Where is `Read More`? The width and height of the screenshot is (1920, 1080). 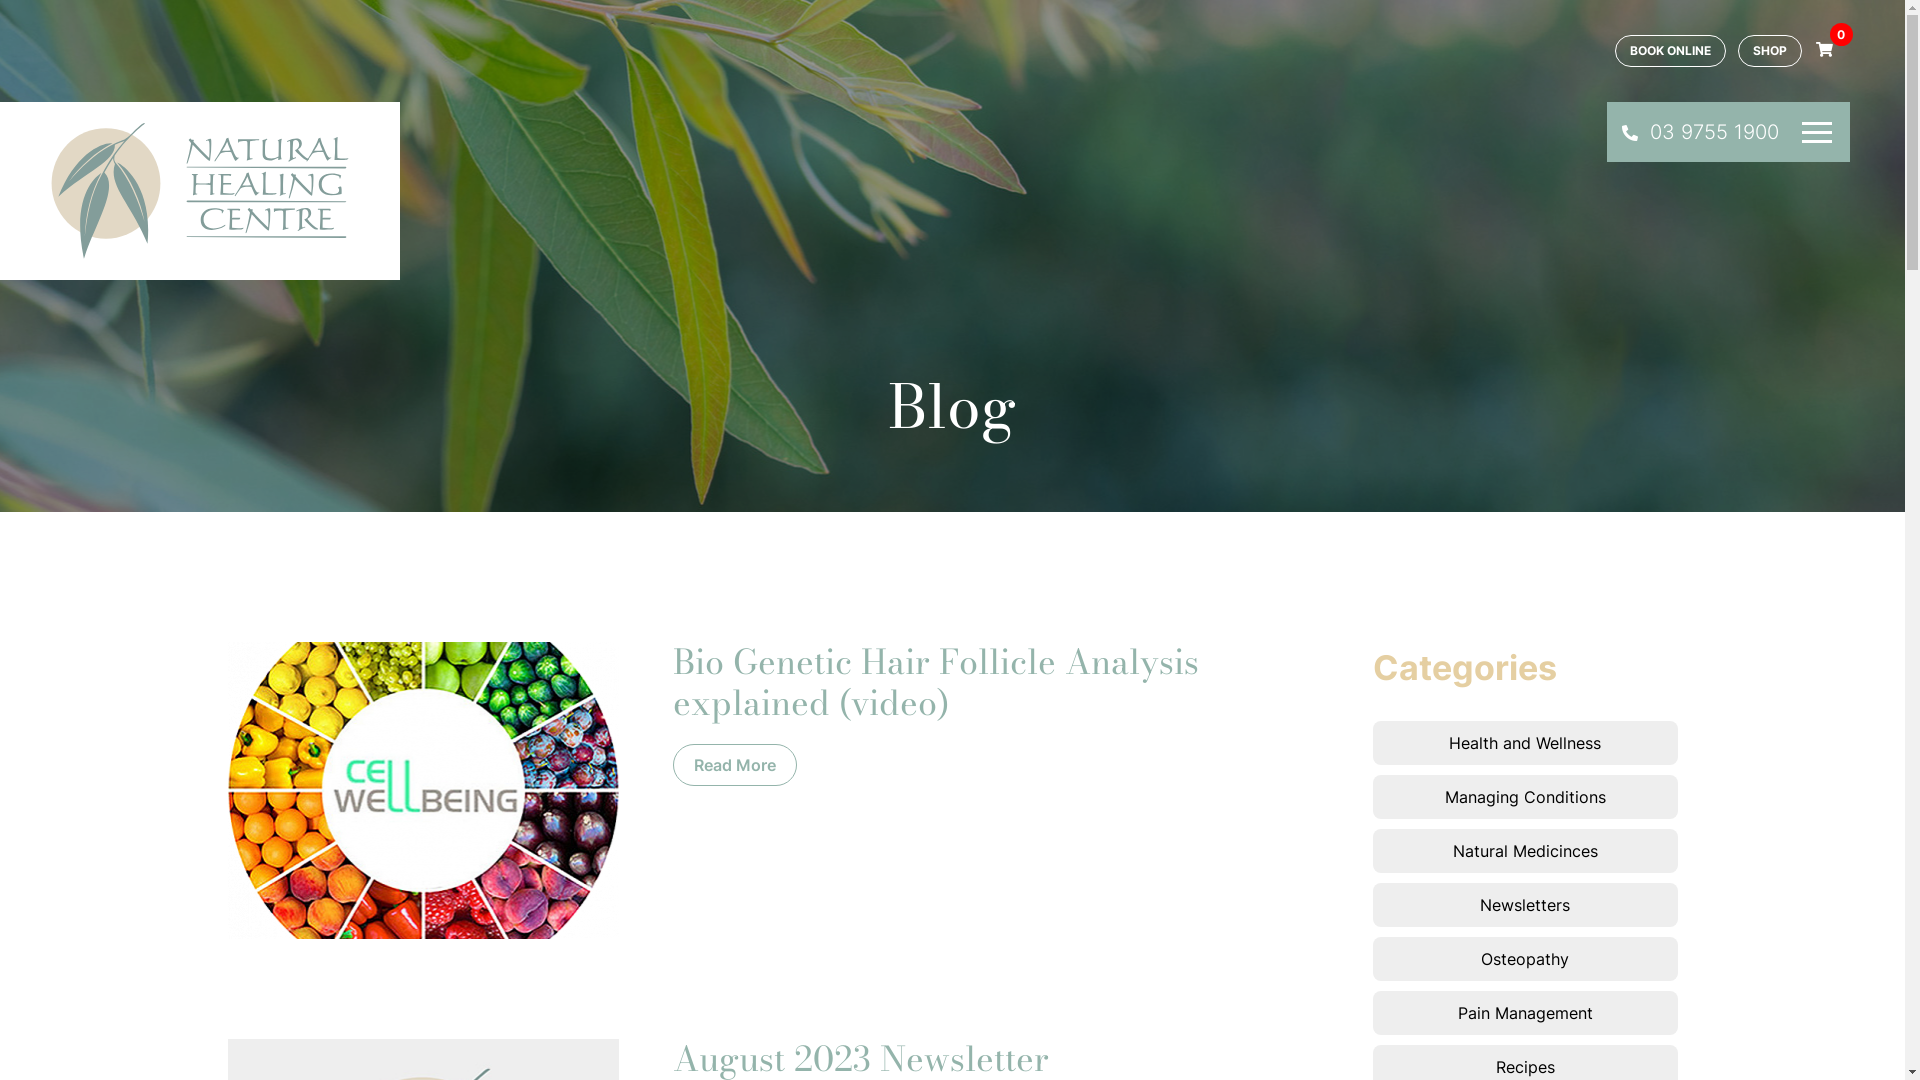
Read More is located at coordinates (735, 765).